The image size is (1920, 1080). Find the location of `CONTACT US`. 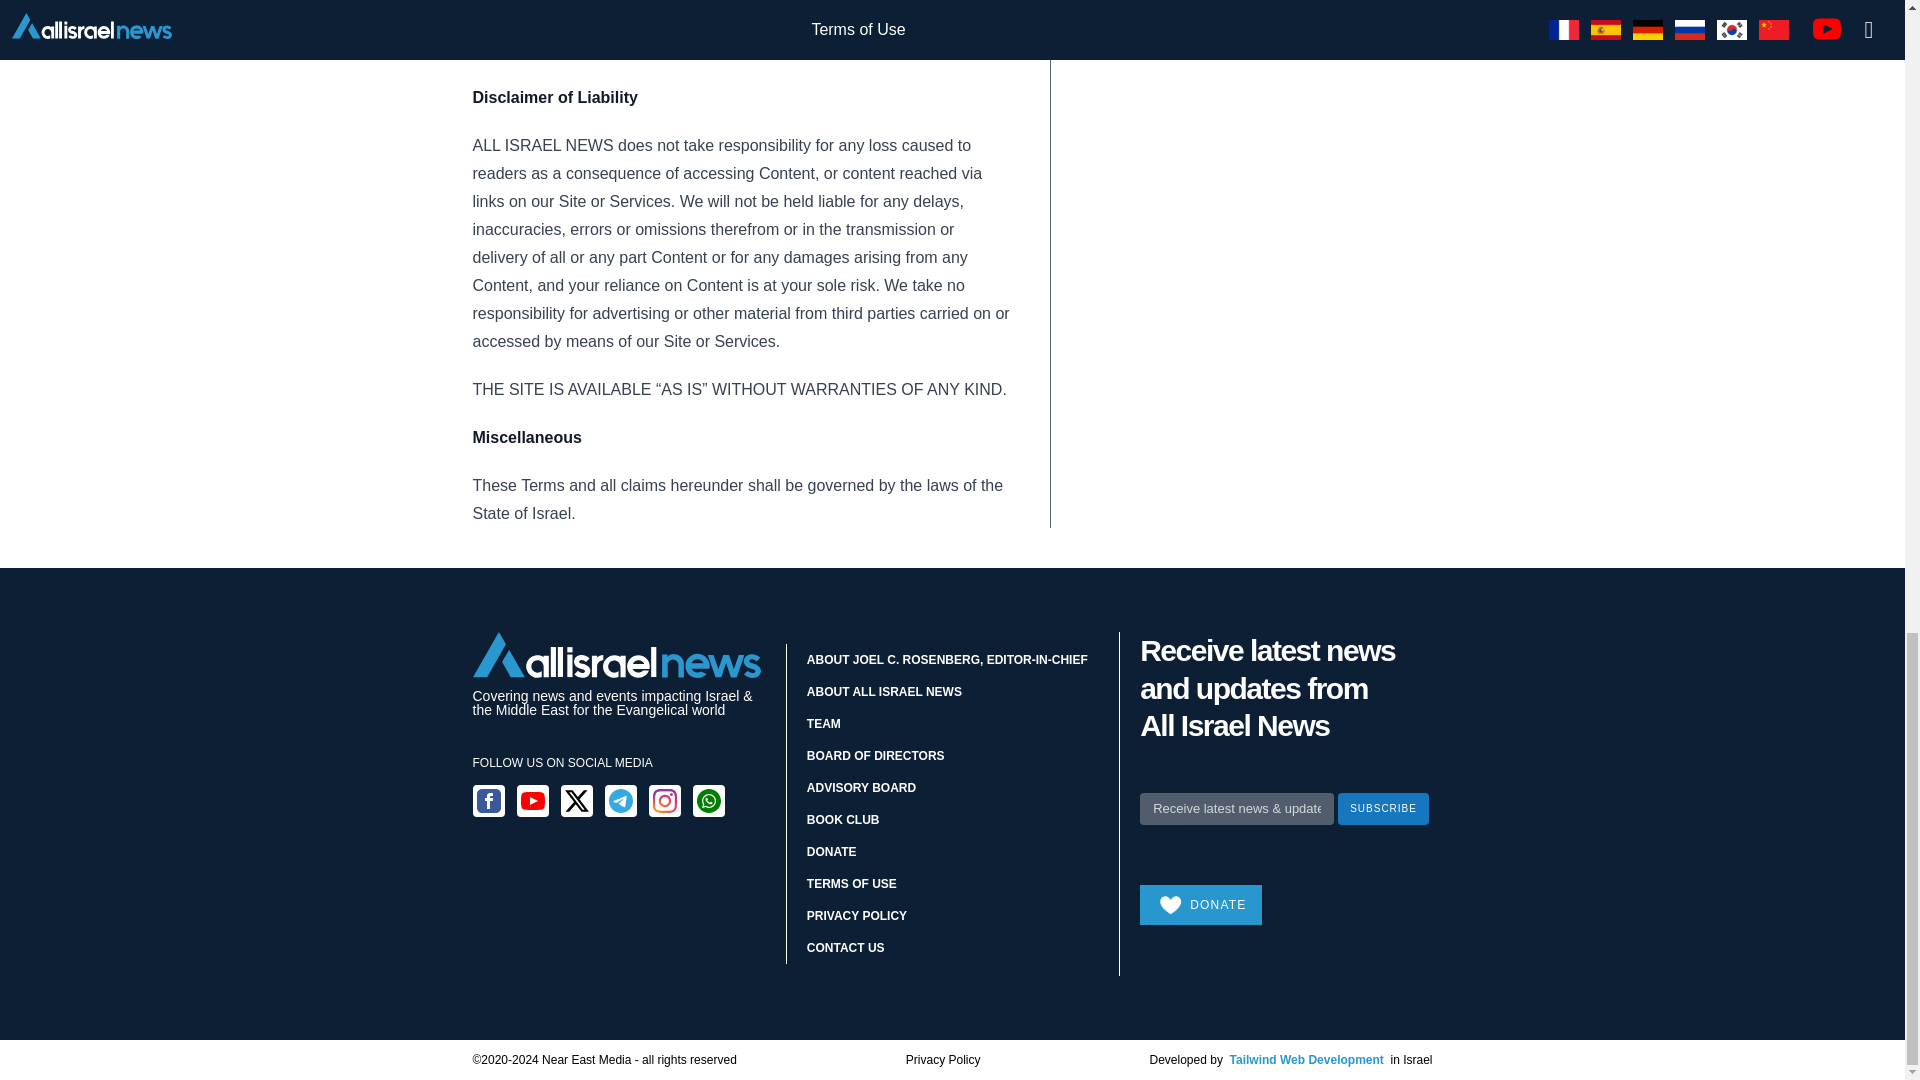

CONTACT US is located at coordinates (846, 947).